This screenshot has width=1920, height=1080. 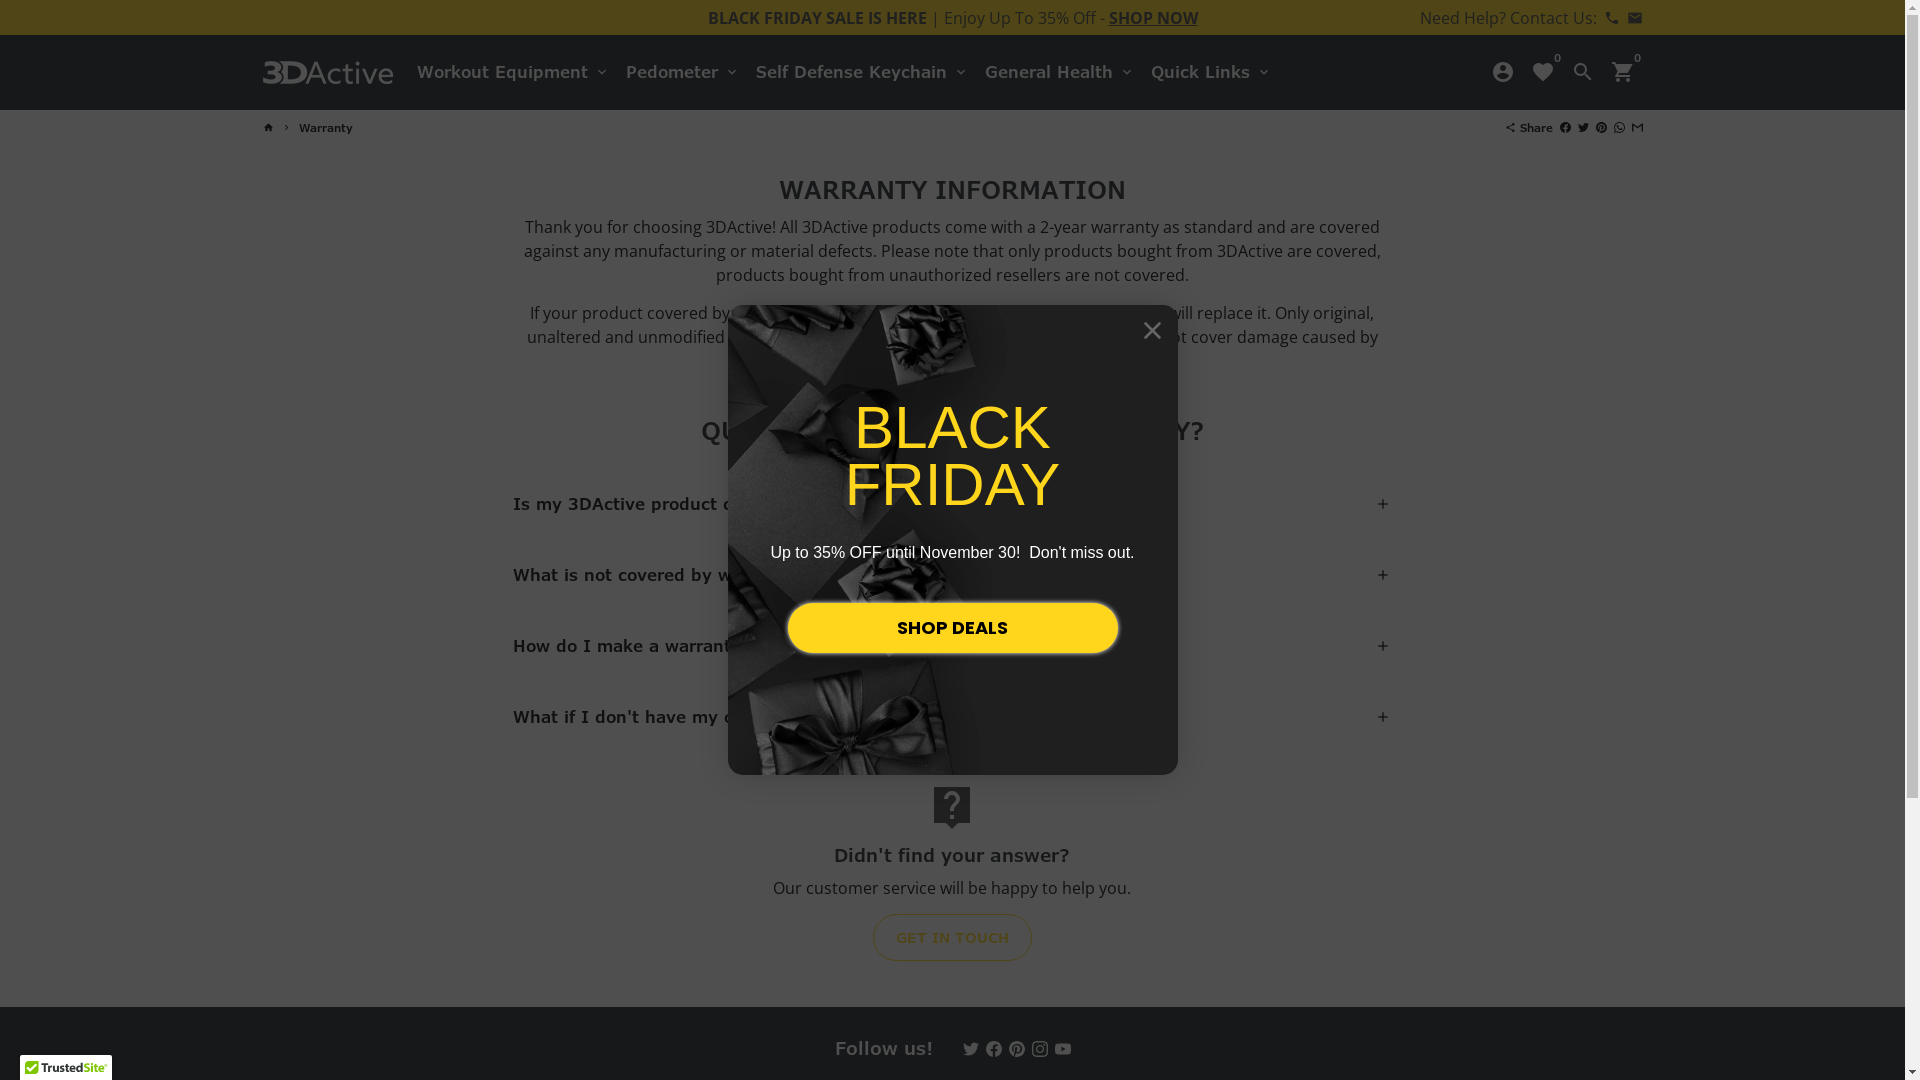 What do you see at coordinates (1152, 17) in the screenshot?
I see `SHOP NOW` at bounding box center [1152, 17].